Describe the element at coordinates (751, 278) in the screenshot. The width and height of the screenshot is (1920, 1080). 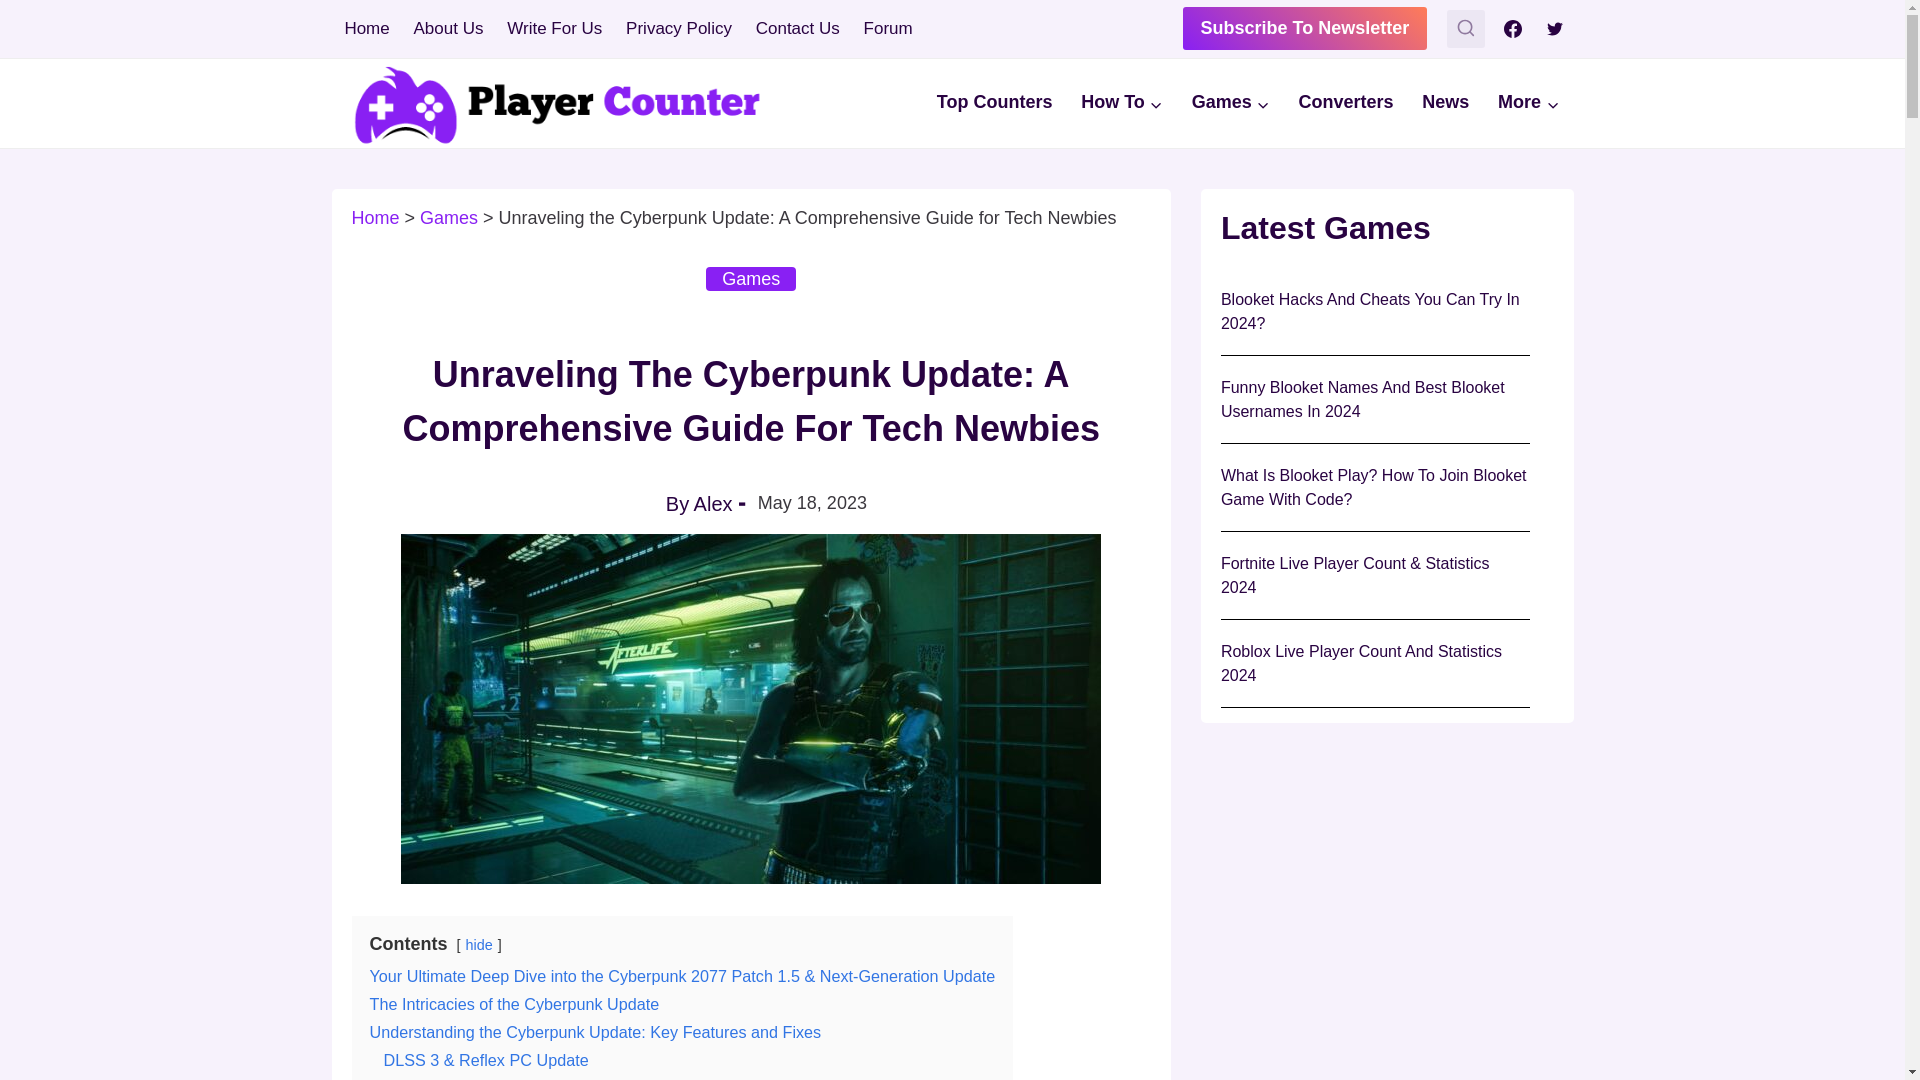
I see `Games` at that location.